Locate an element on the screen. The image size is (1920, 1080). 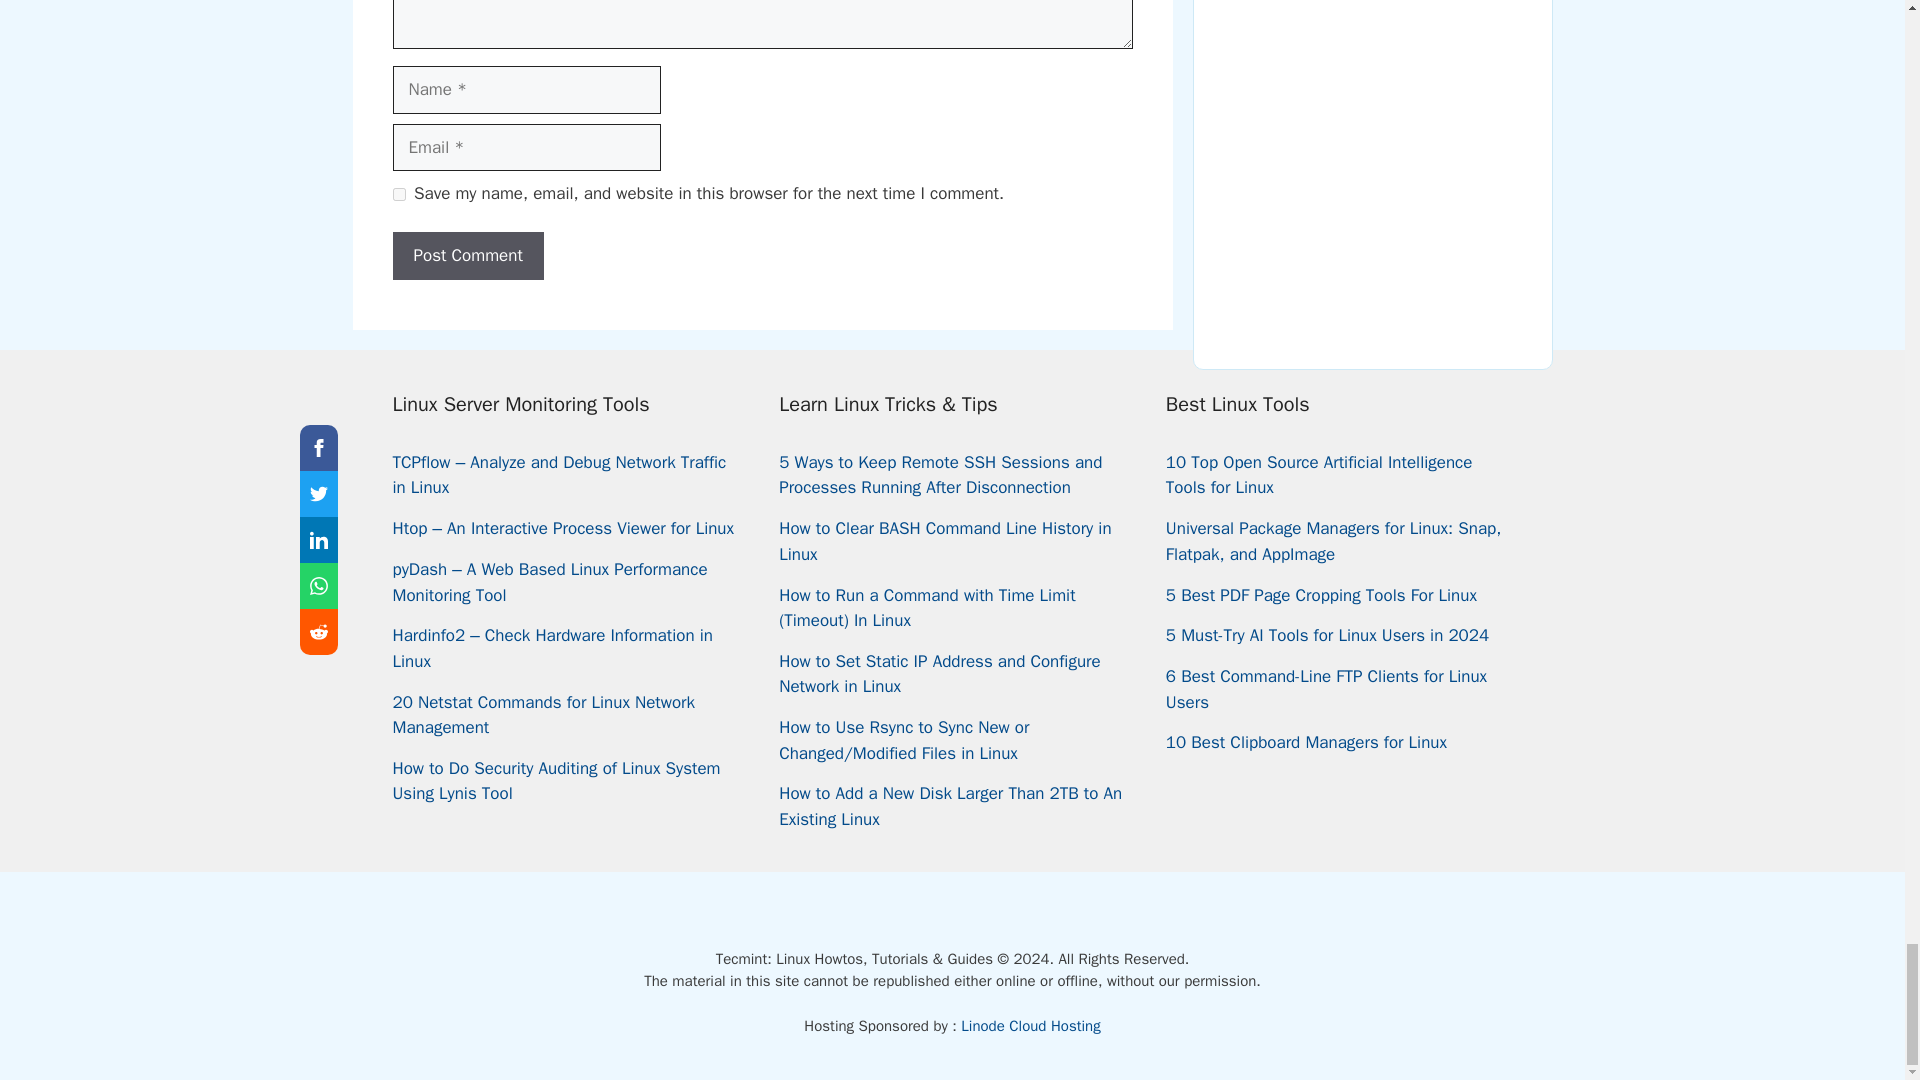
Post Comment is located at coordinates (467, 256).